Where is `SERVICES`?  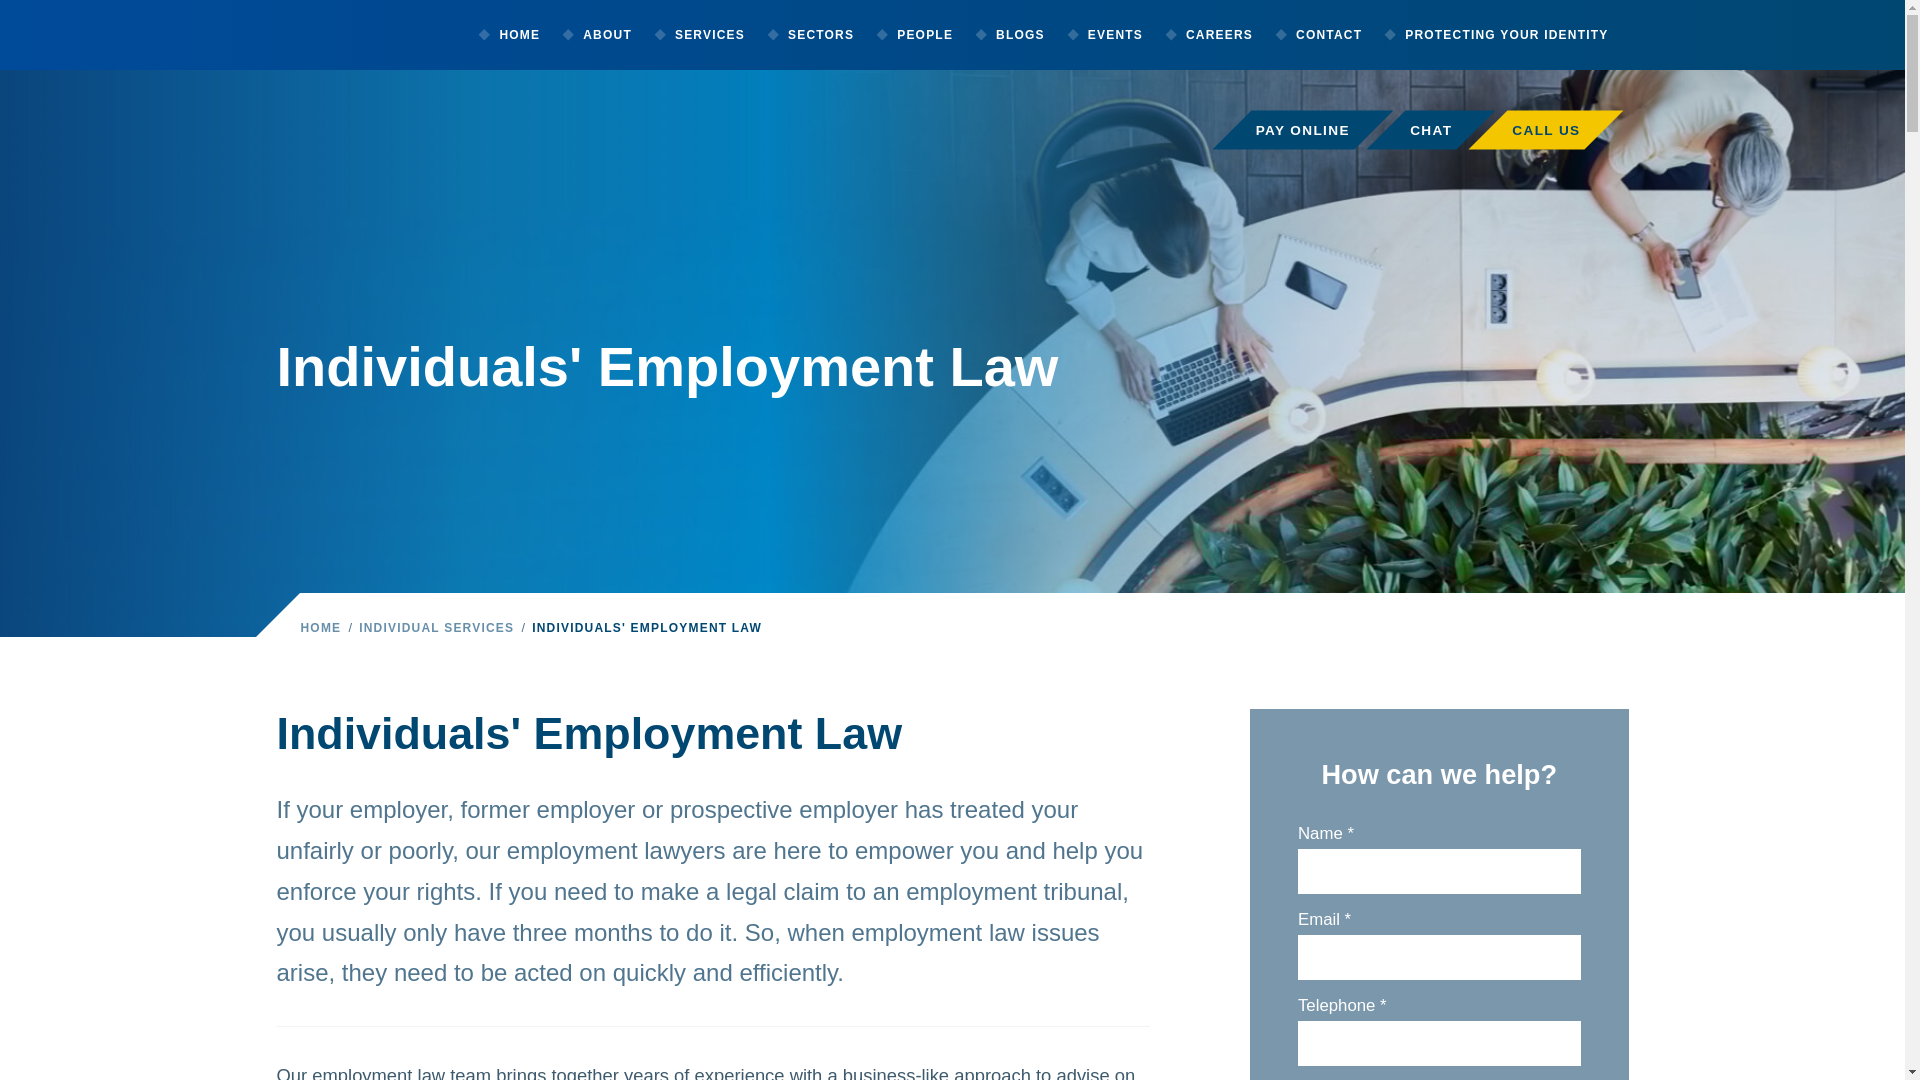 SERVICES is located at coordinates (708, 35).